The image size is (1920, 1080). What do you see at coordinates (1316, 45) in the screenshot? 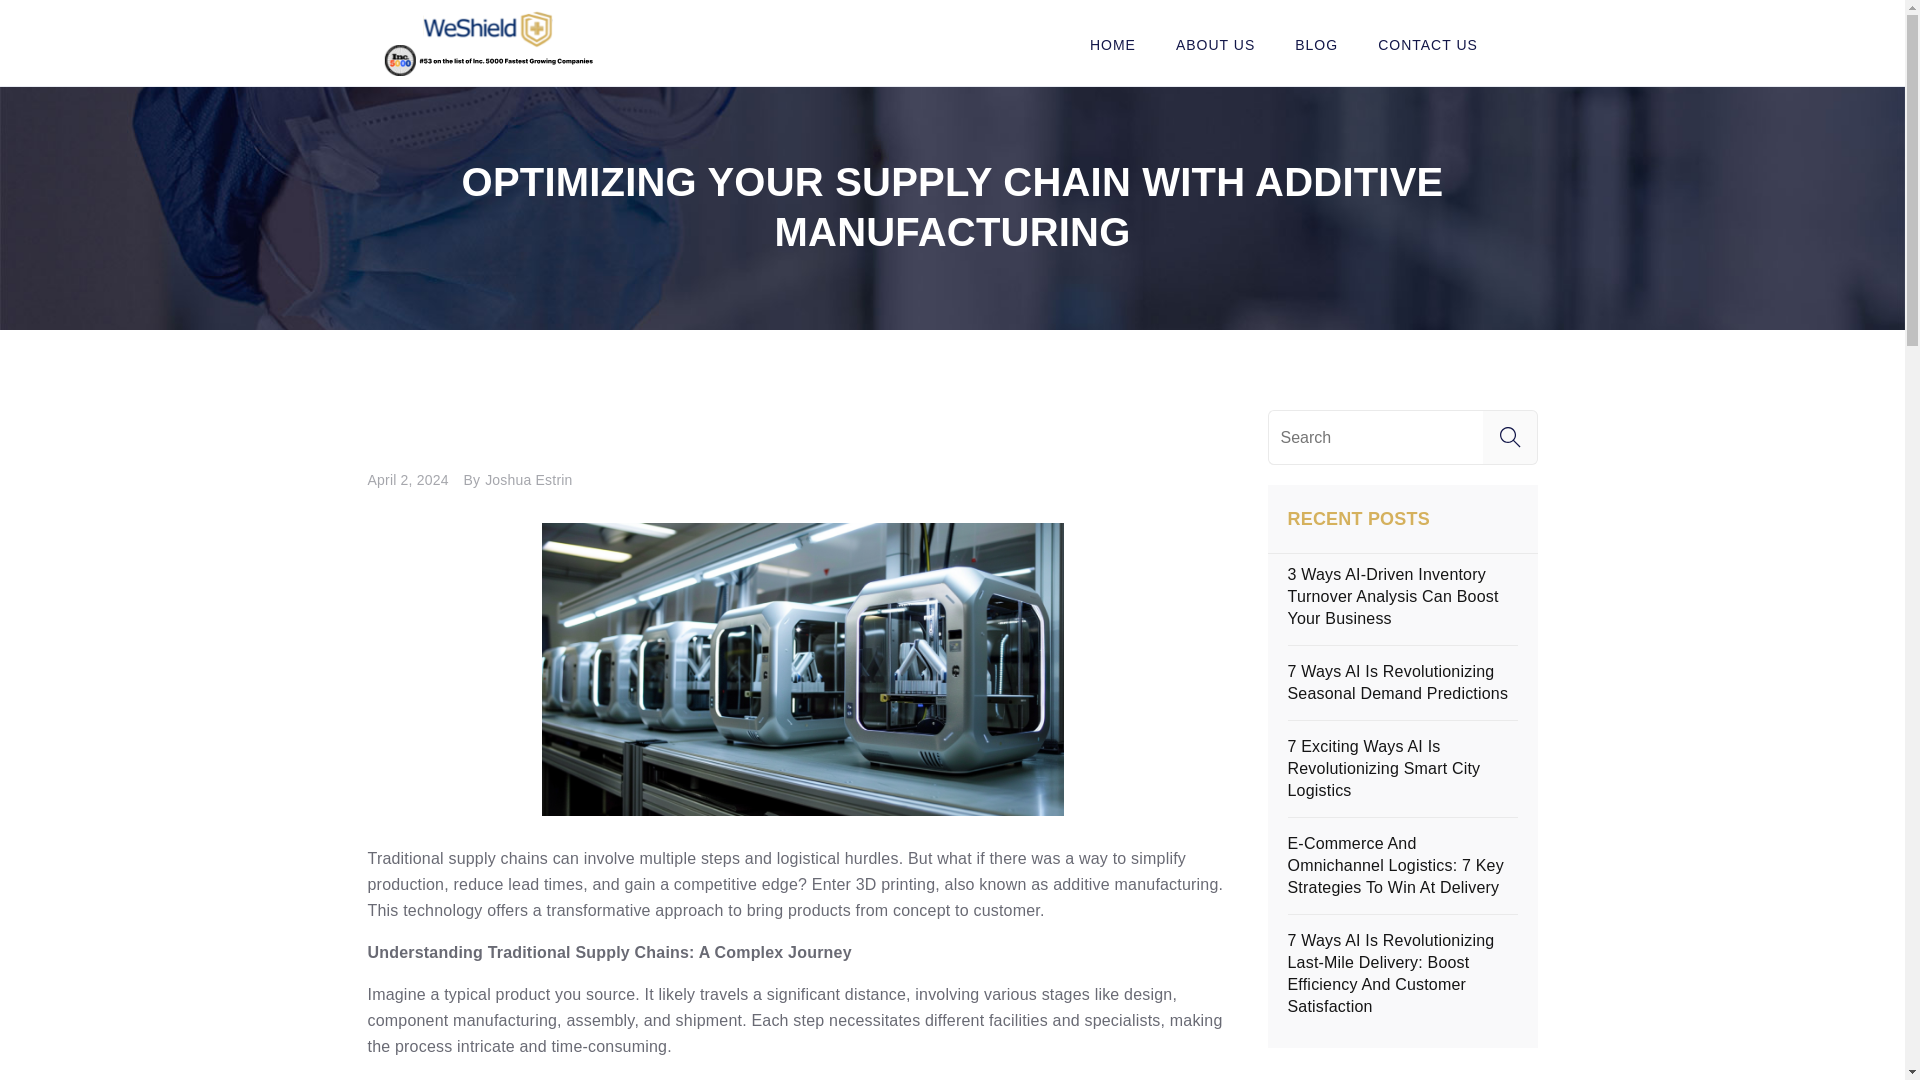
I see `BLOG` at bounding box center [1316, 45].